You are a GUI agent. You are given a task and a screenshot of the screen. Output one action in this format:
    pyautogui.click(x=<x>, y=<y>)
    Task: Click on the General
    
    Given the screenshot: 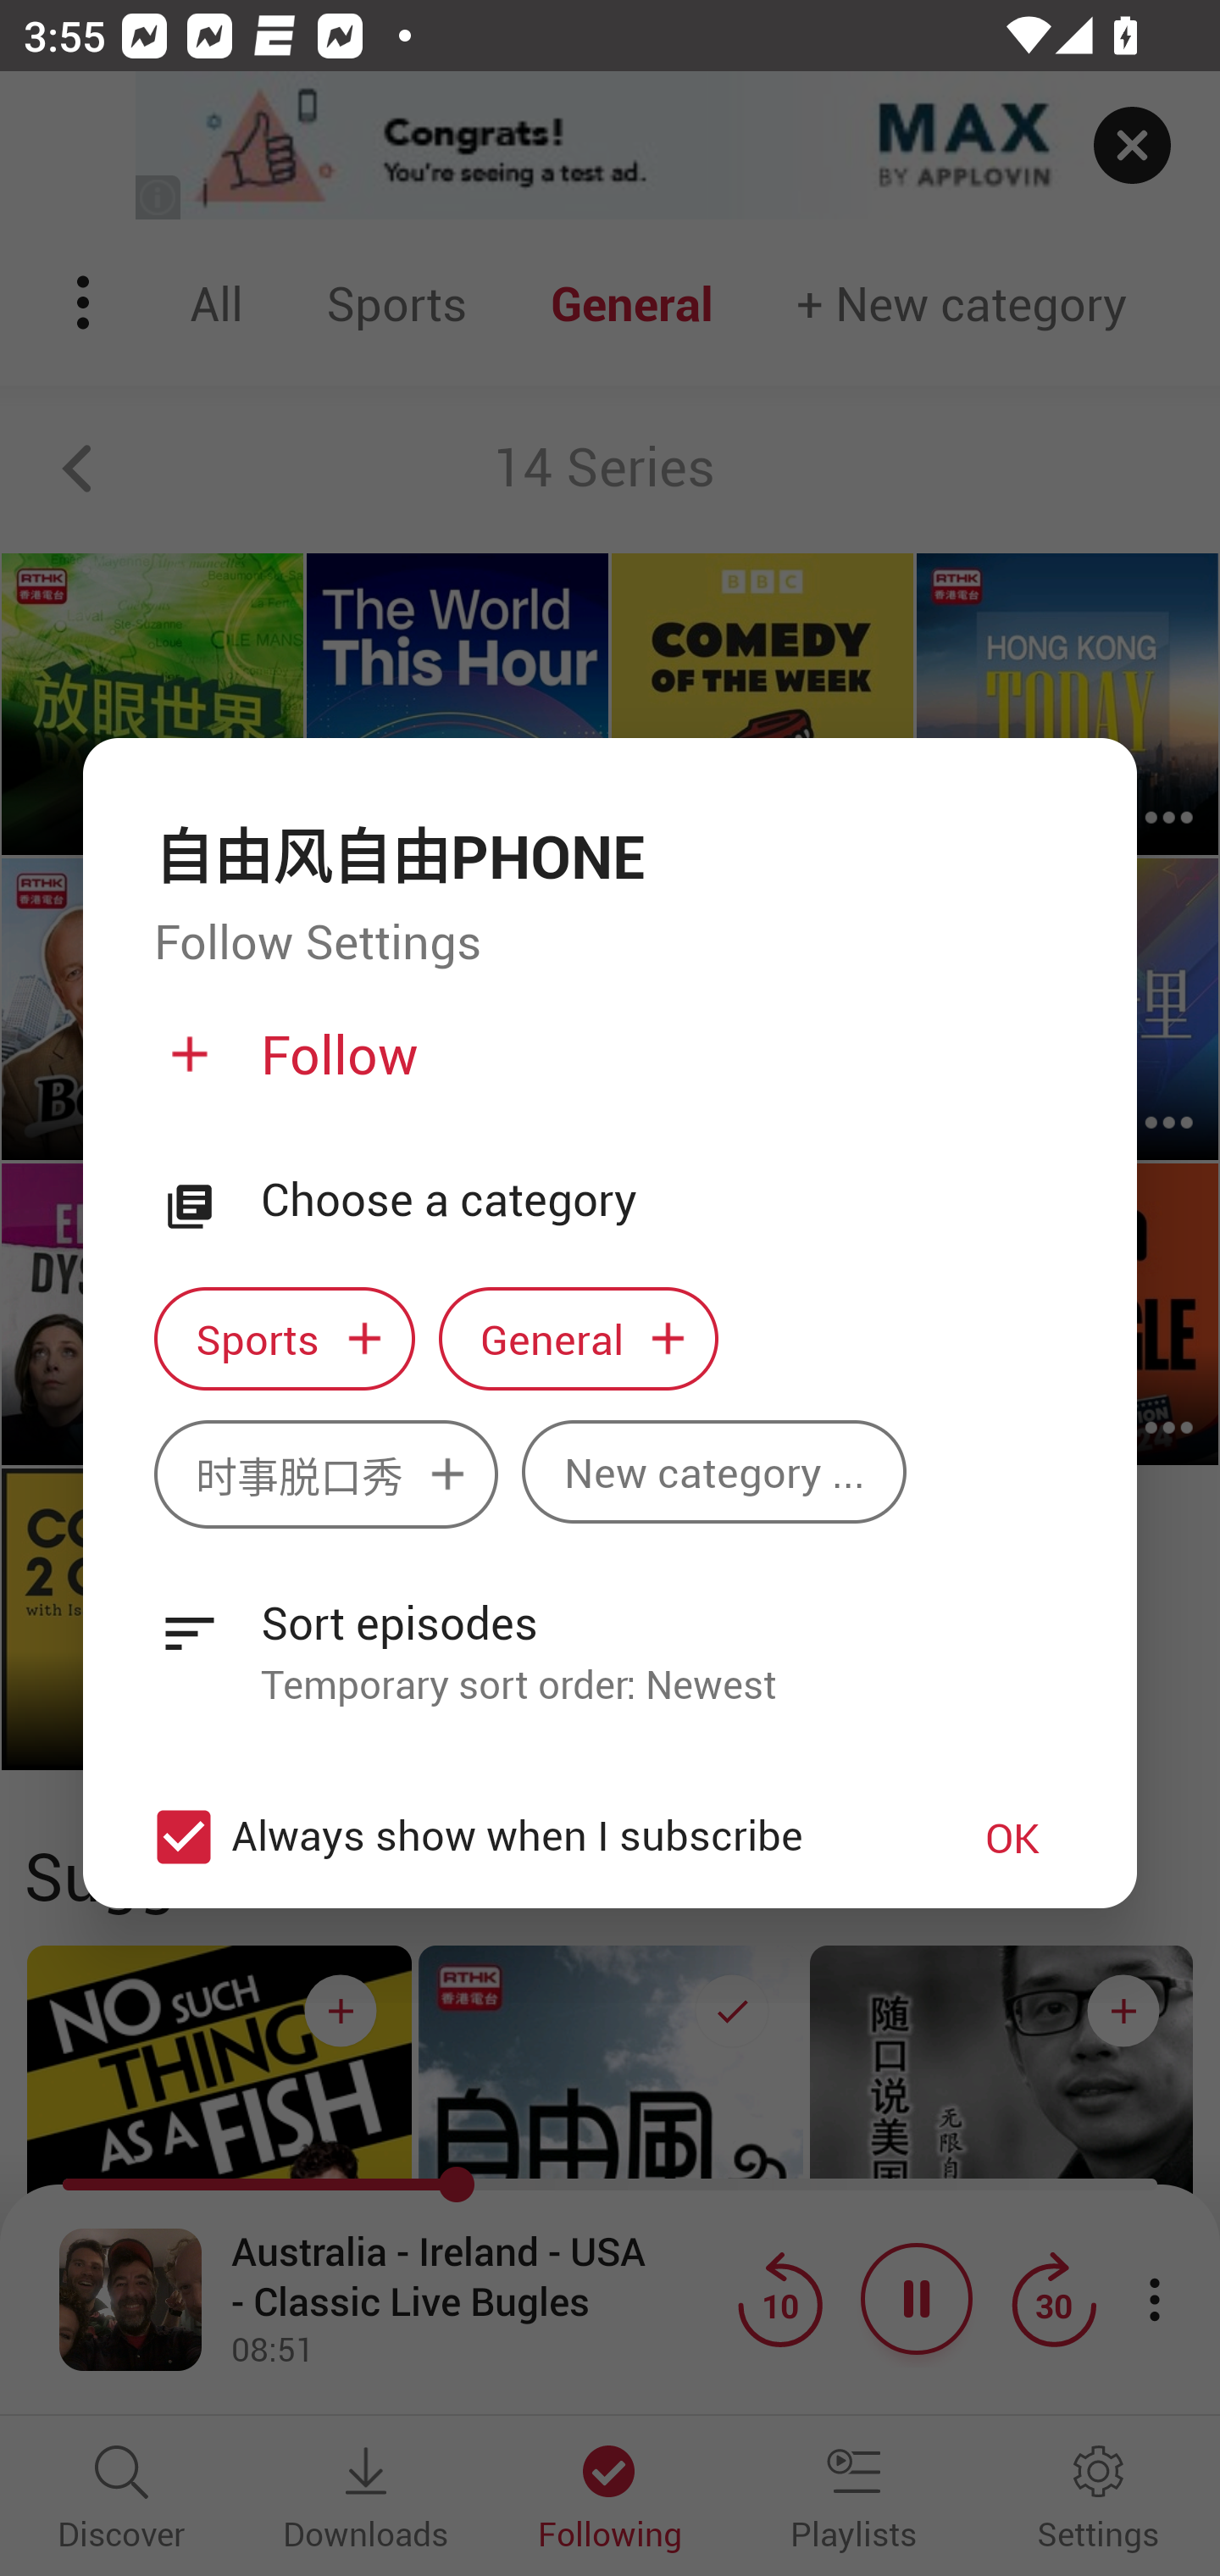 What is the action you would take?
    pyautogui.click(x=579, y=1339)
    